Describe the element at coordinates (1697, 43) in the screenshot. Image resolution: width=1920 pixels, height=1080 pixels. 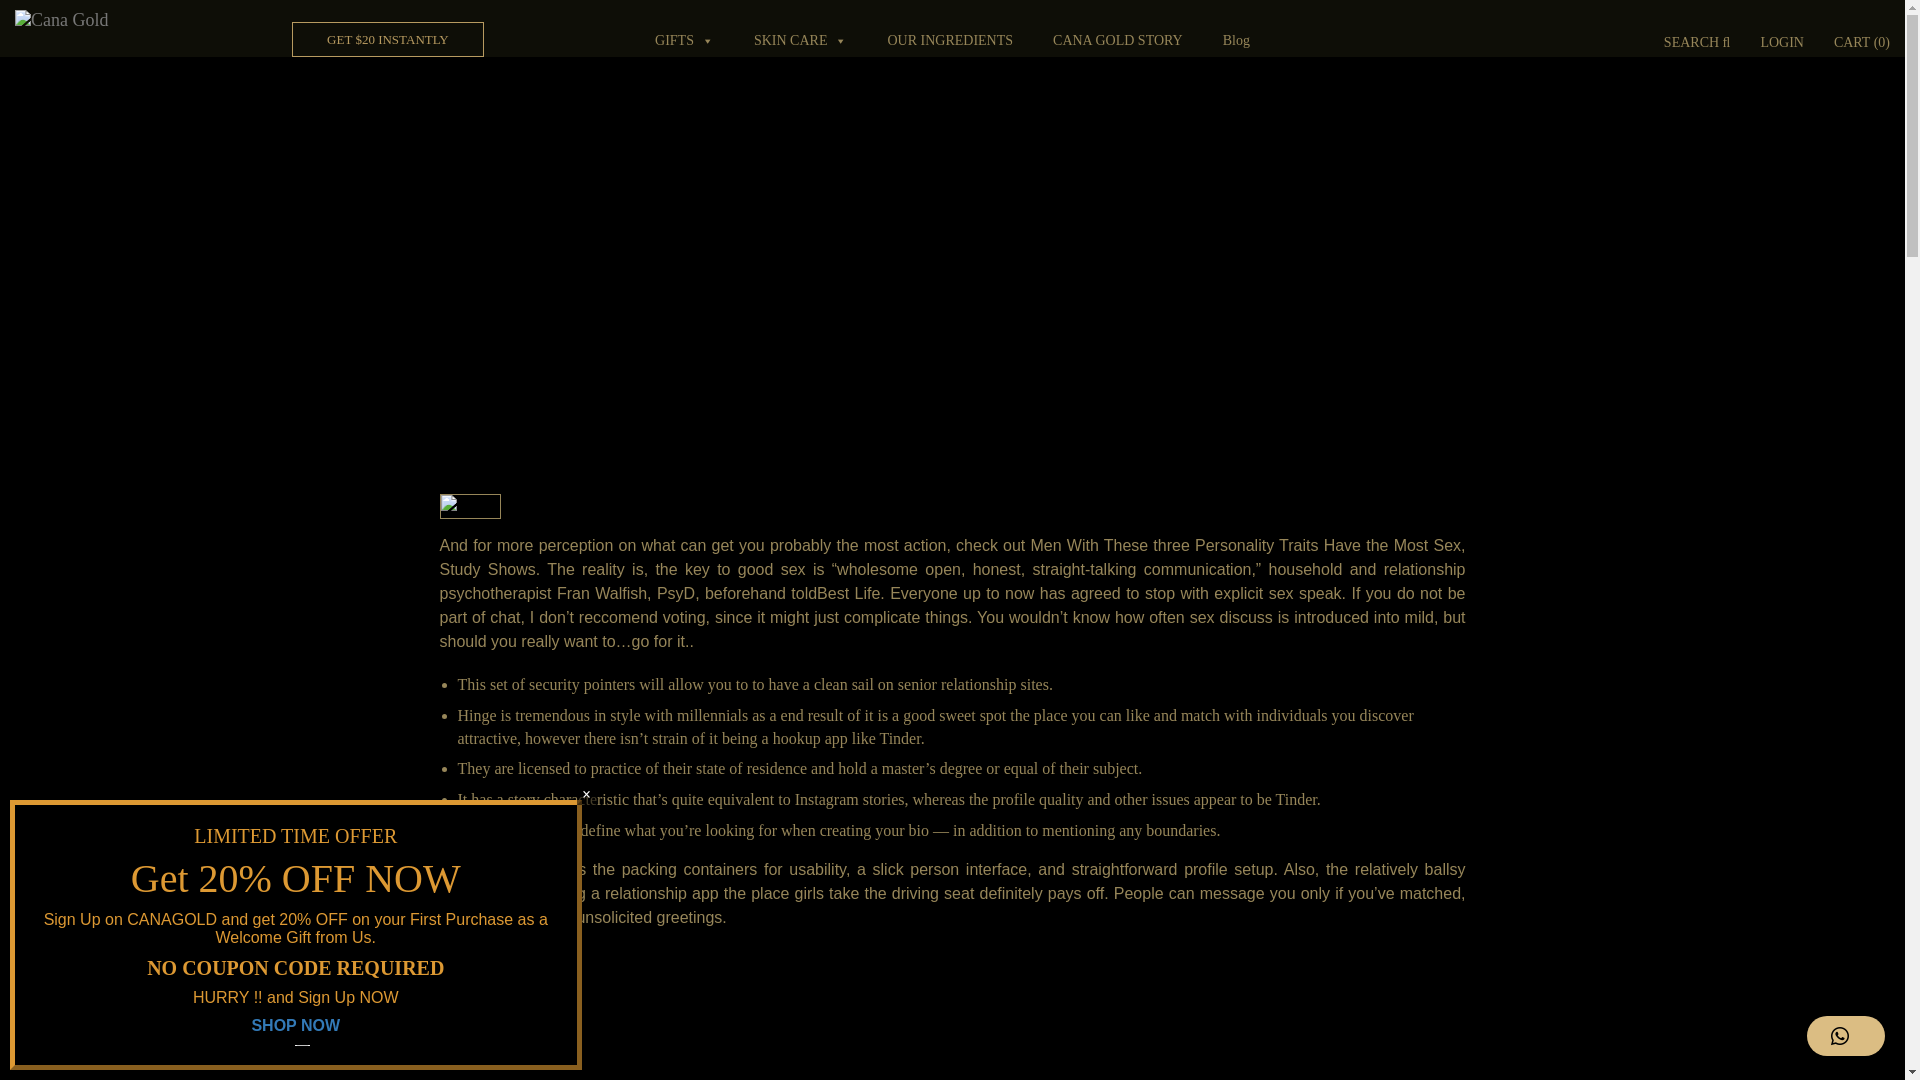
I see `SEARCH` at that location.